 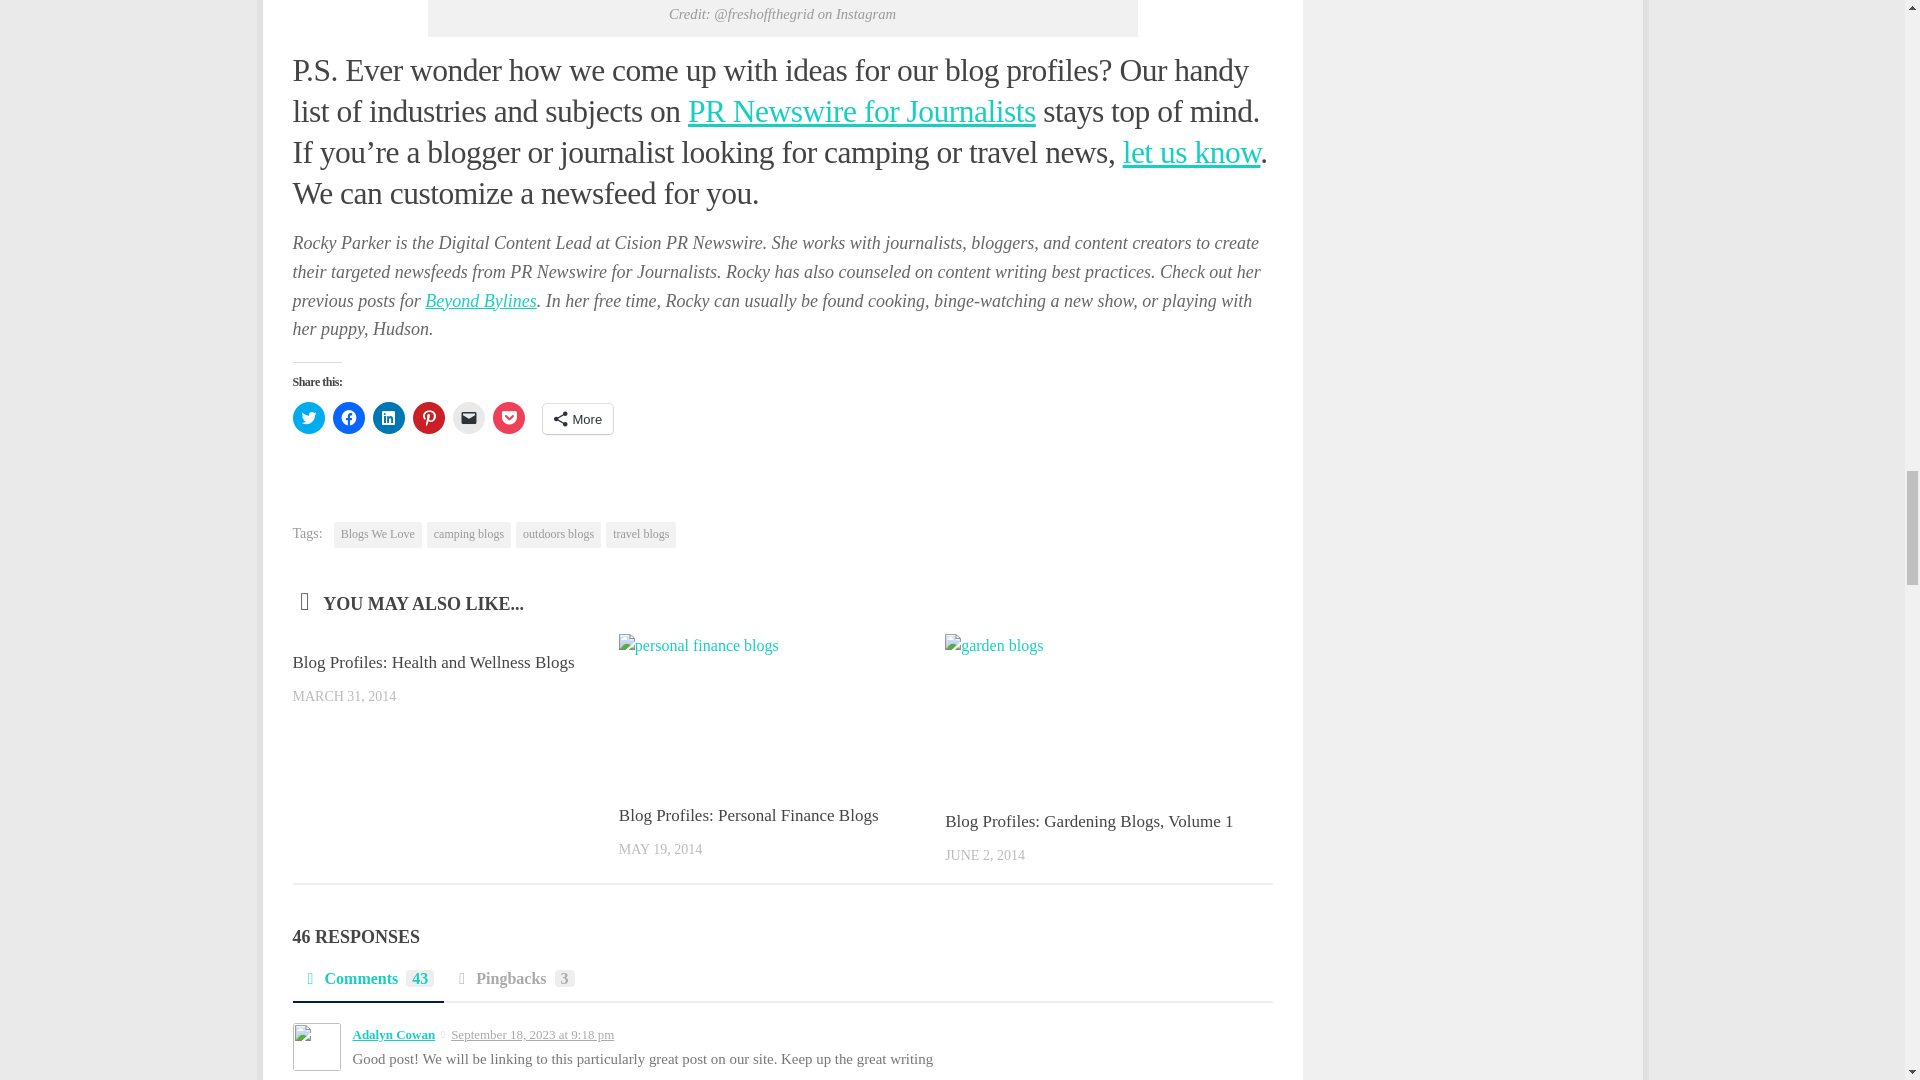 What do you see at coordinates (388, 418) in the screenshot?
I see `Click to share on LinkedIn` at bounding box center [388, 418].